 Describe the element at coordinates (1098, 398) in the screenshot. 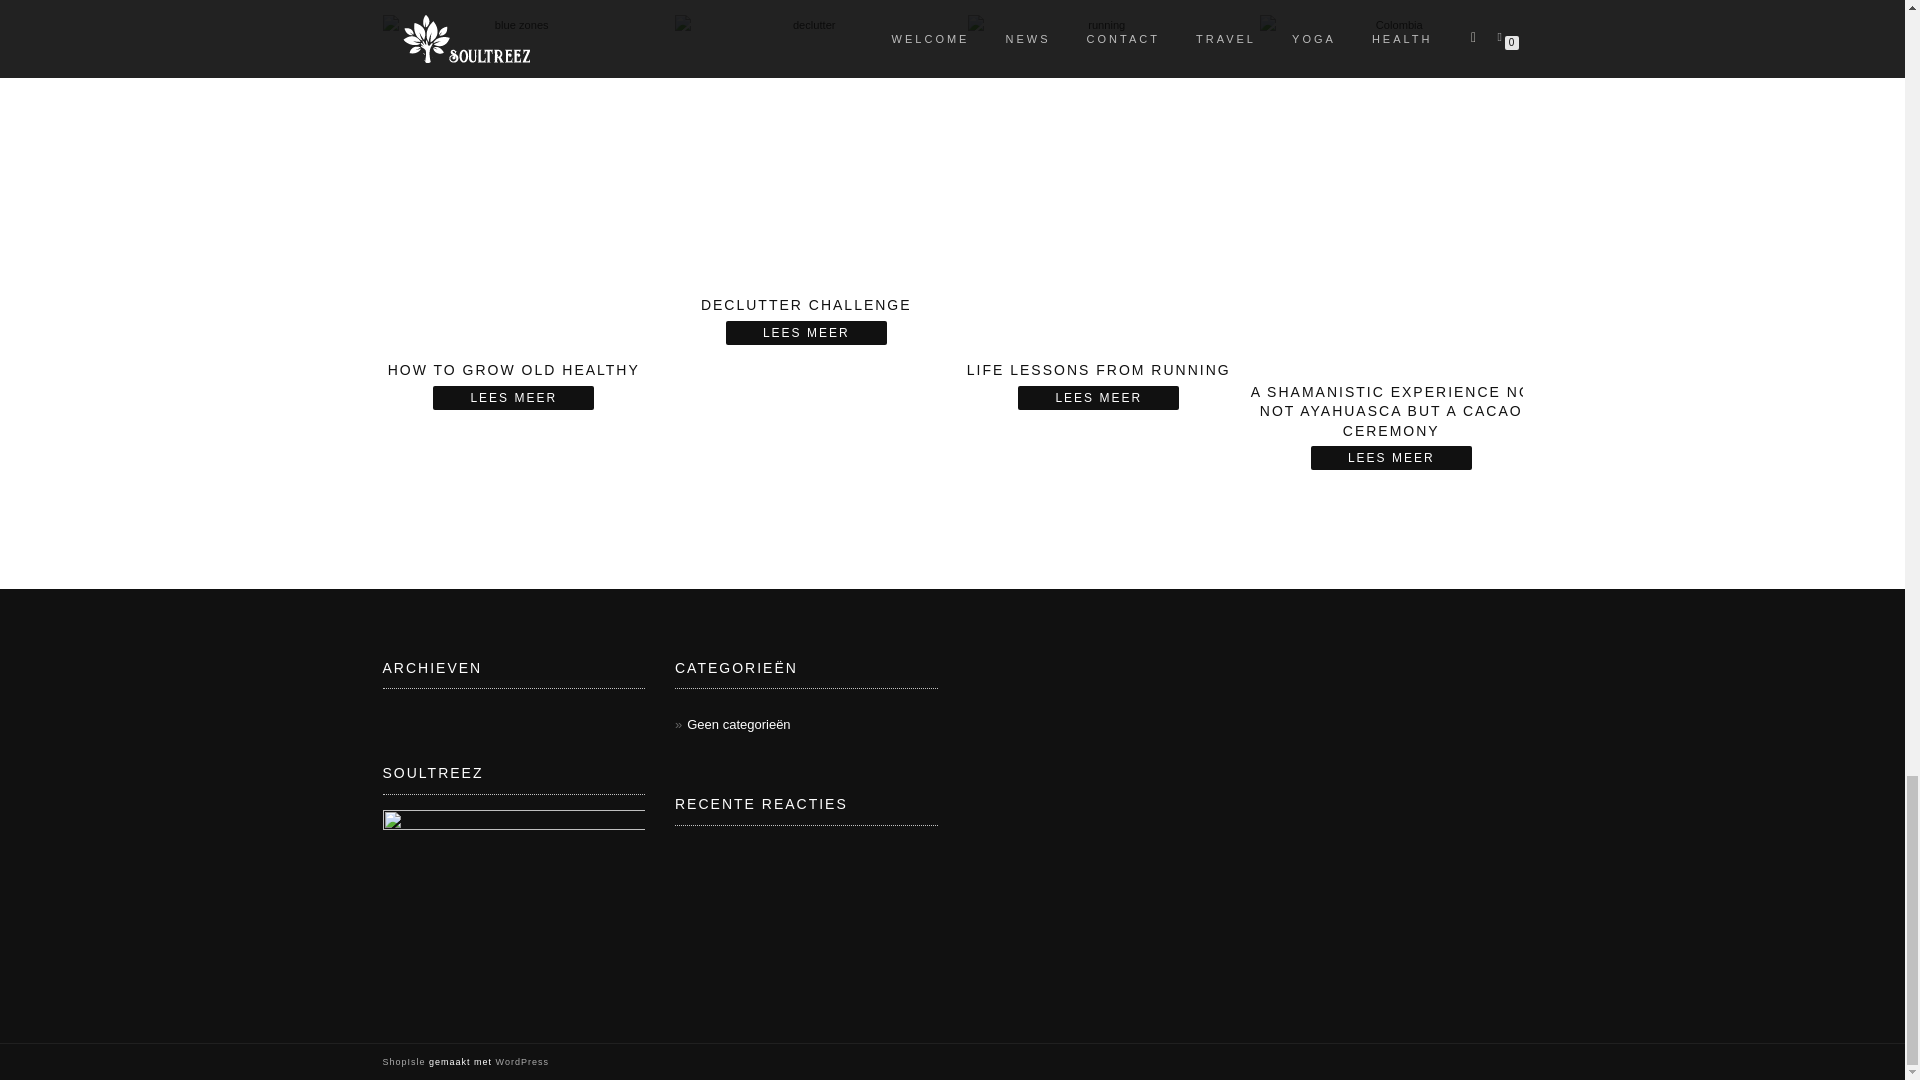

I see `LEES MEER` at that location.